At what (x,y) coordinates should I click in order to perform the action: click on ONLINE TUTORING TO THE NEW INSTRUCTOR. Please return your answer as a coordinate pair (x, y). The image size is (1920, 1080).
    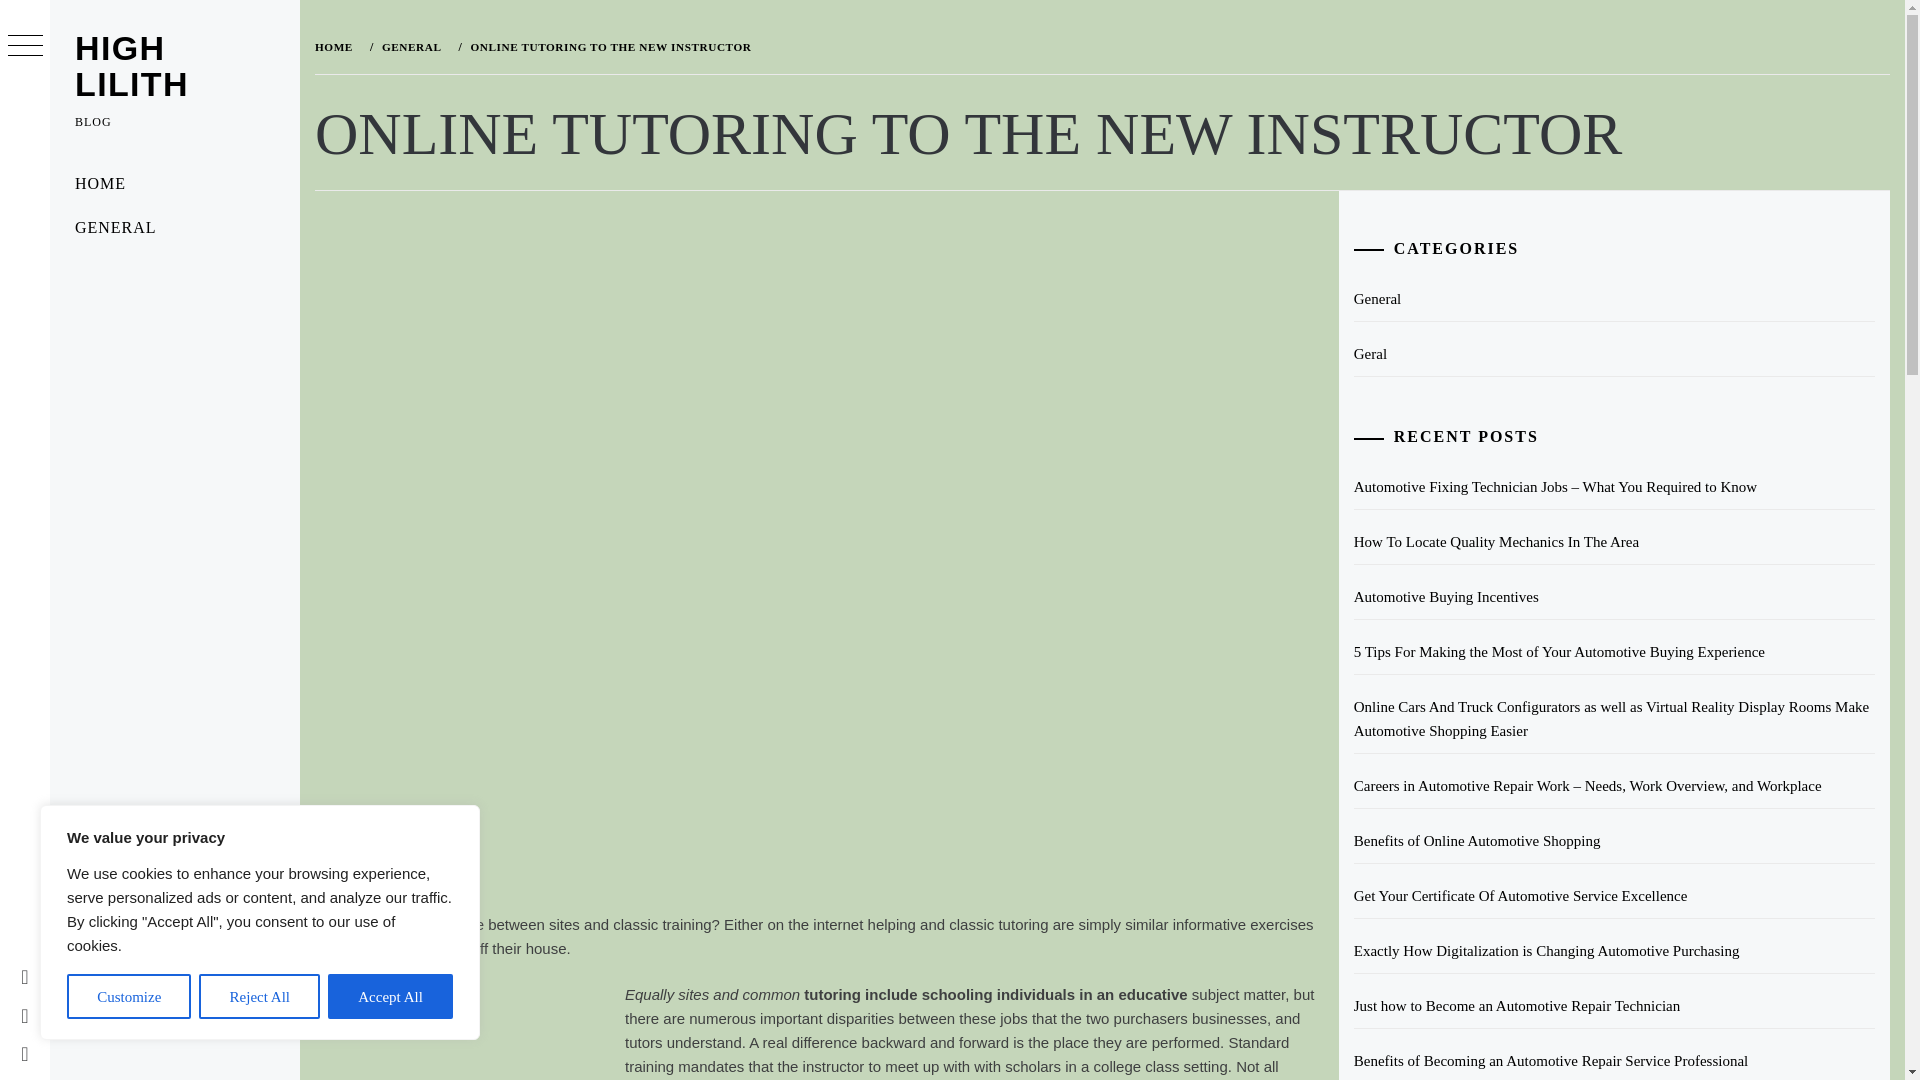
    Looking at the image, I should click on (608, 46).